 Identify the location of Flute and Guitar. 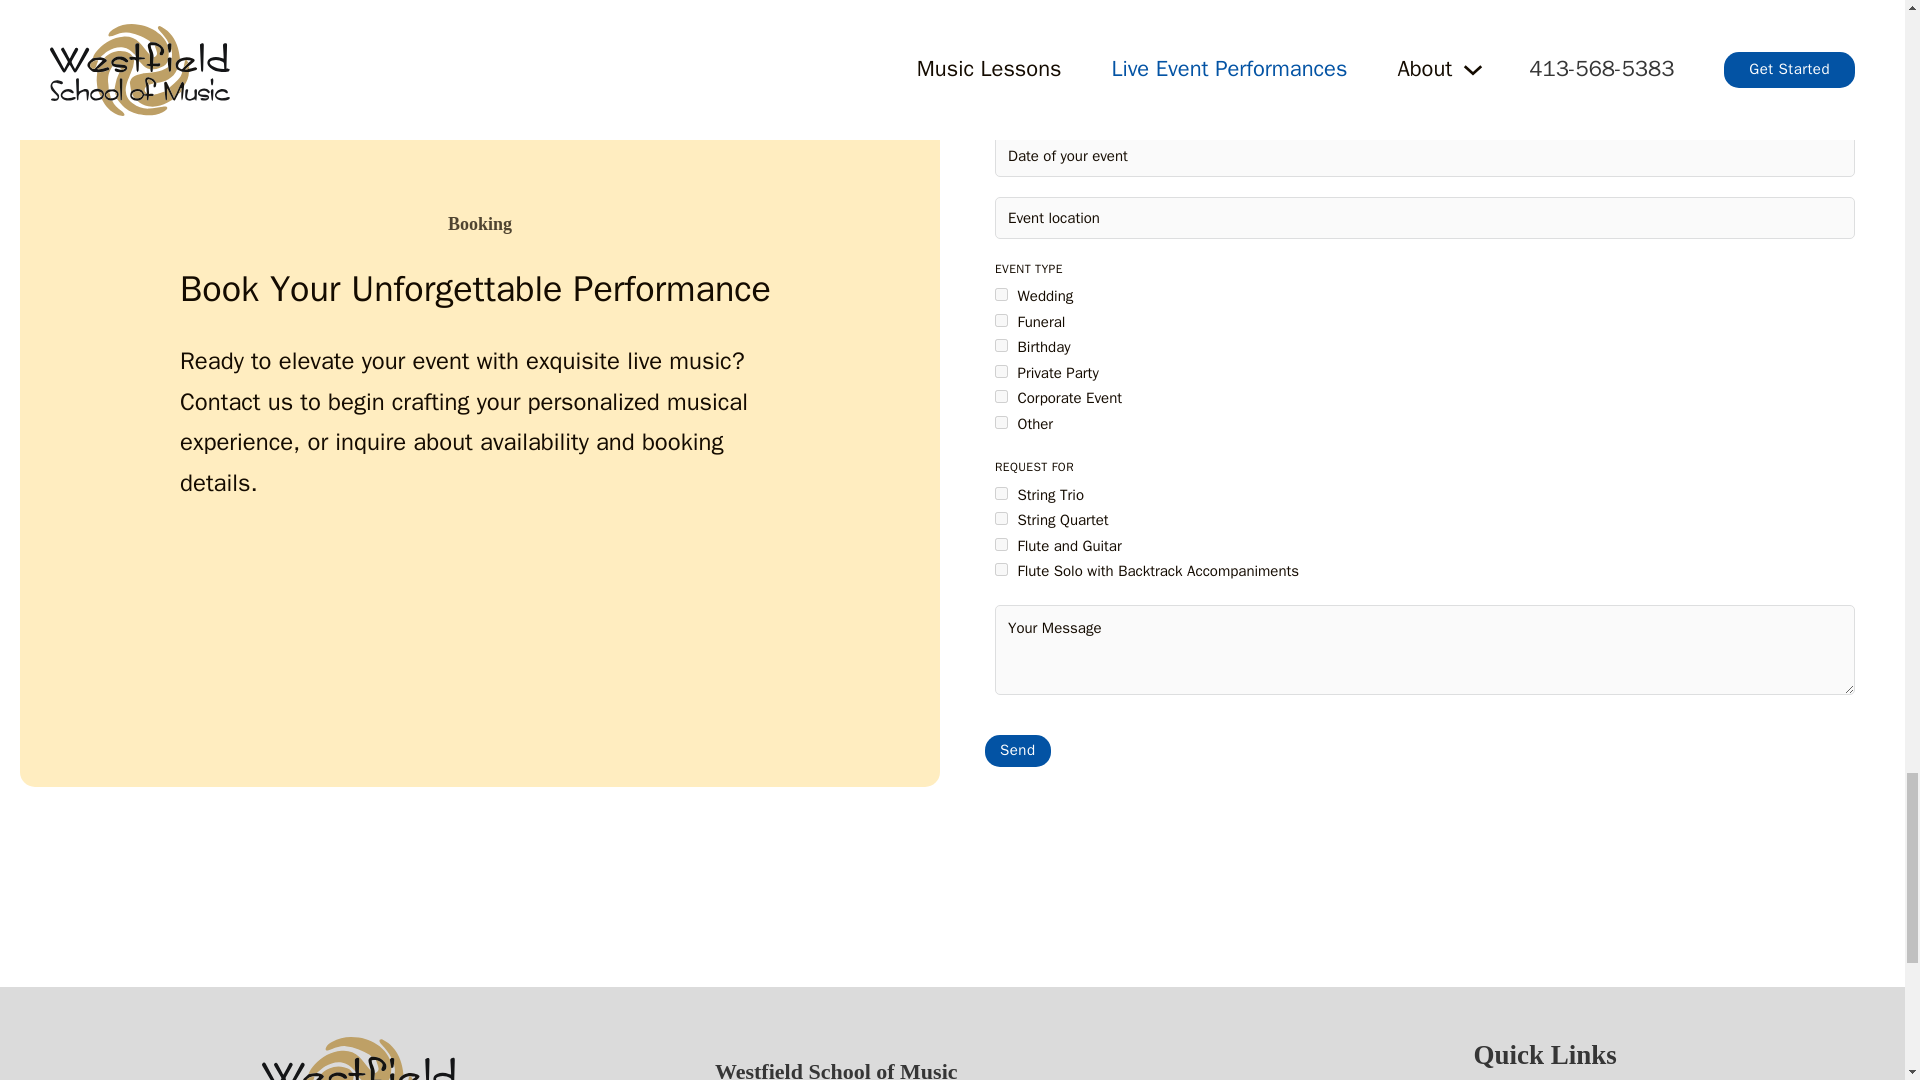
(1001, 544).